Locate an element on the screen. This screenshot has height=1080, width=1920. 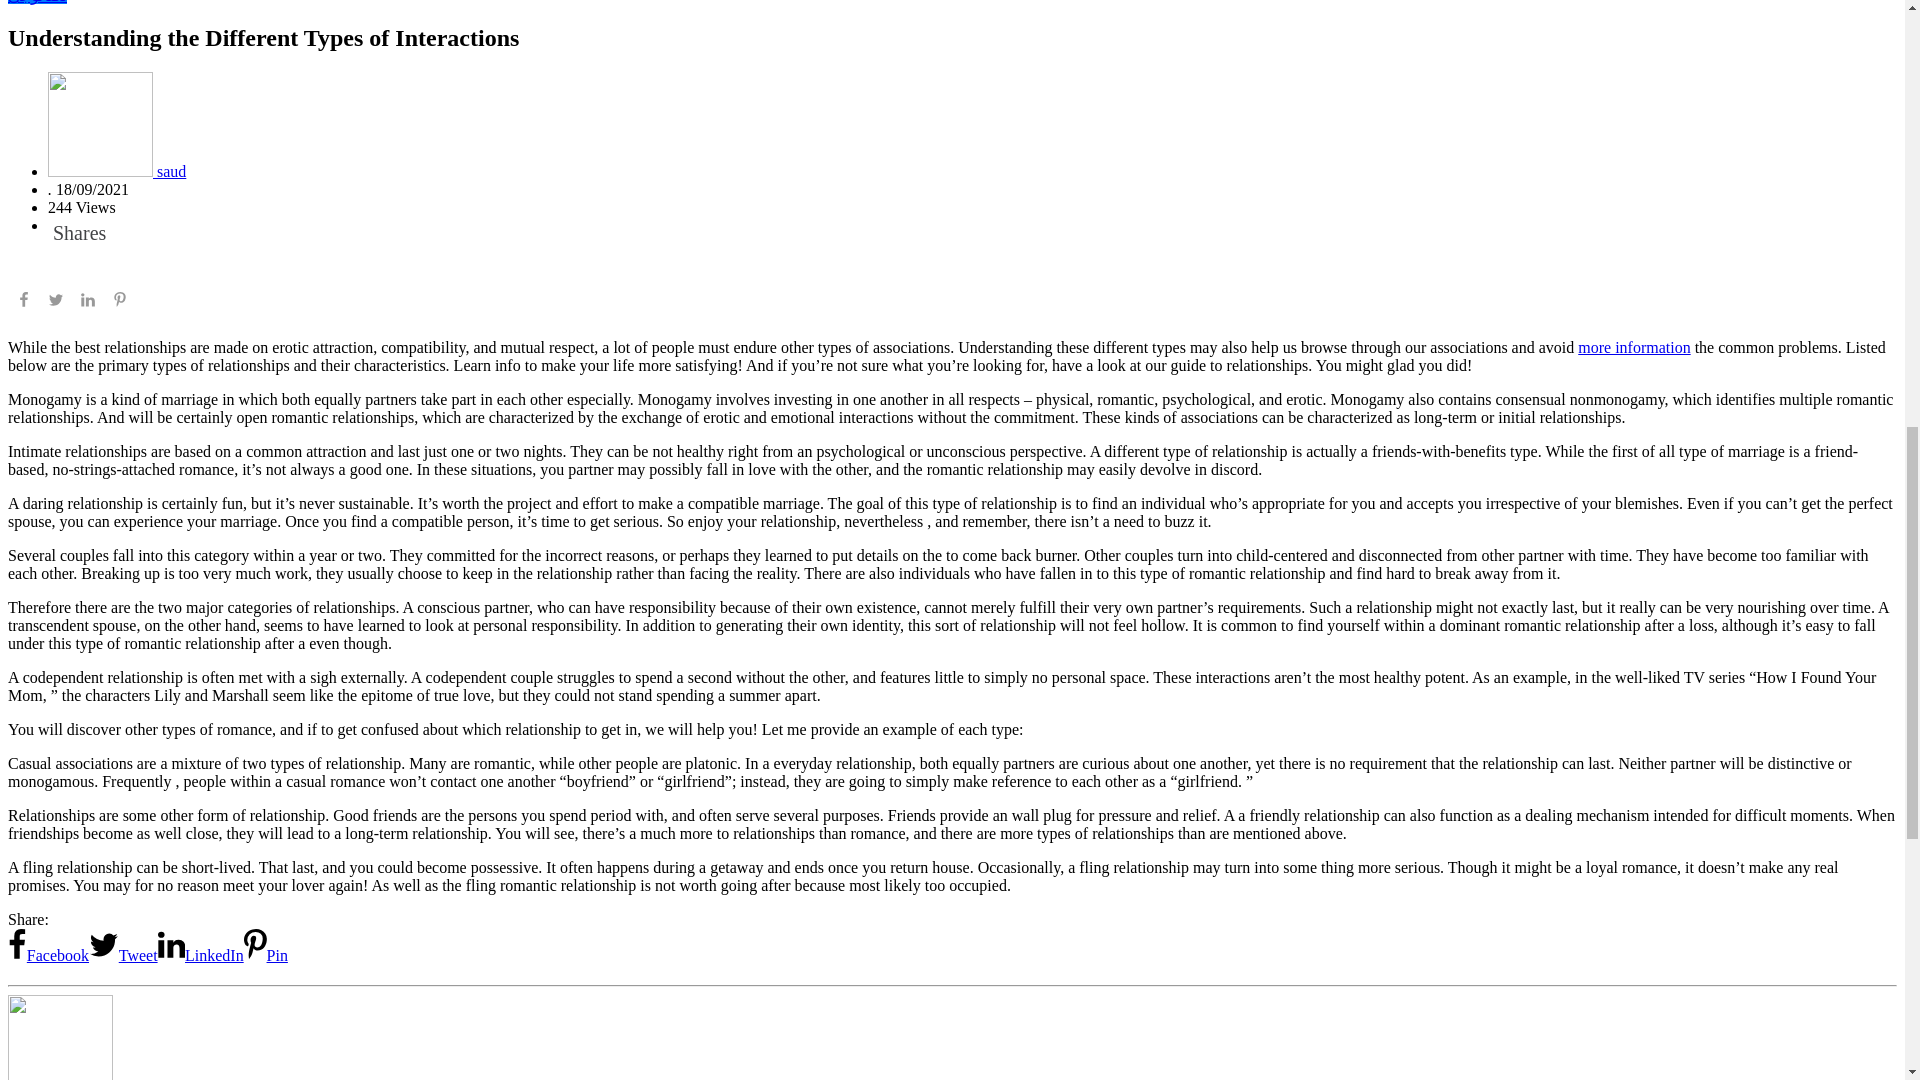
Share on Pinterest is located at coordinates (120, 302).